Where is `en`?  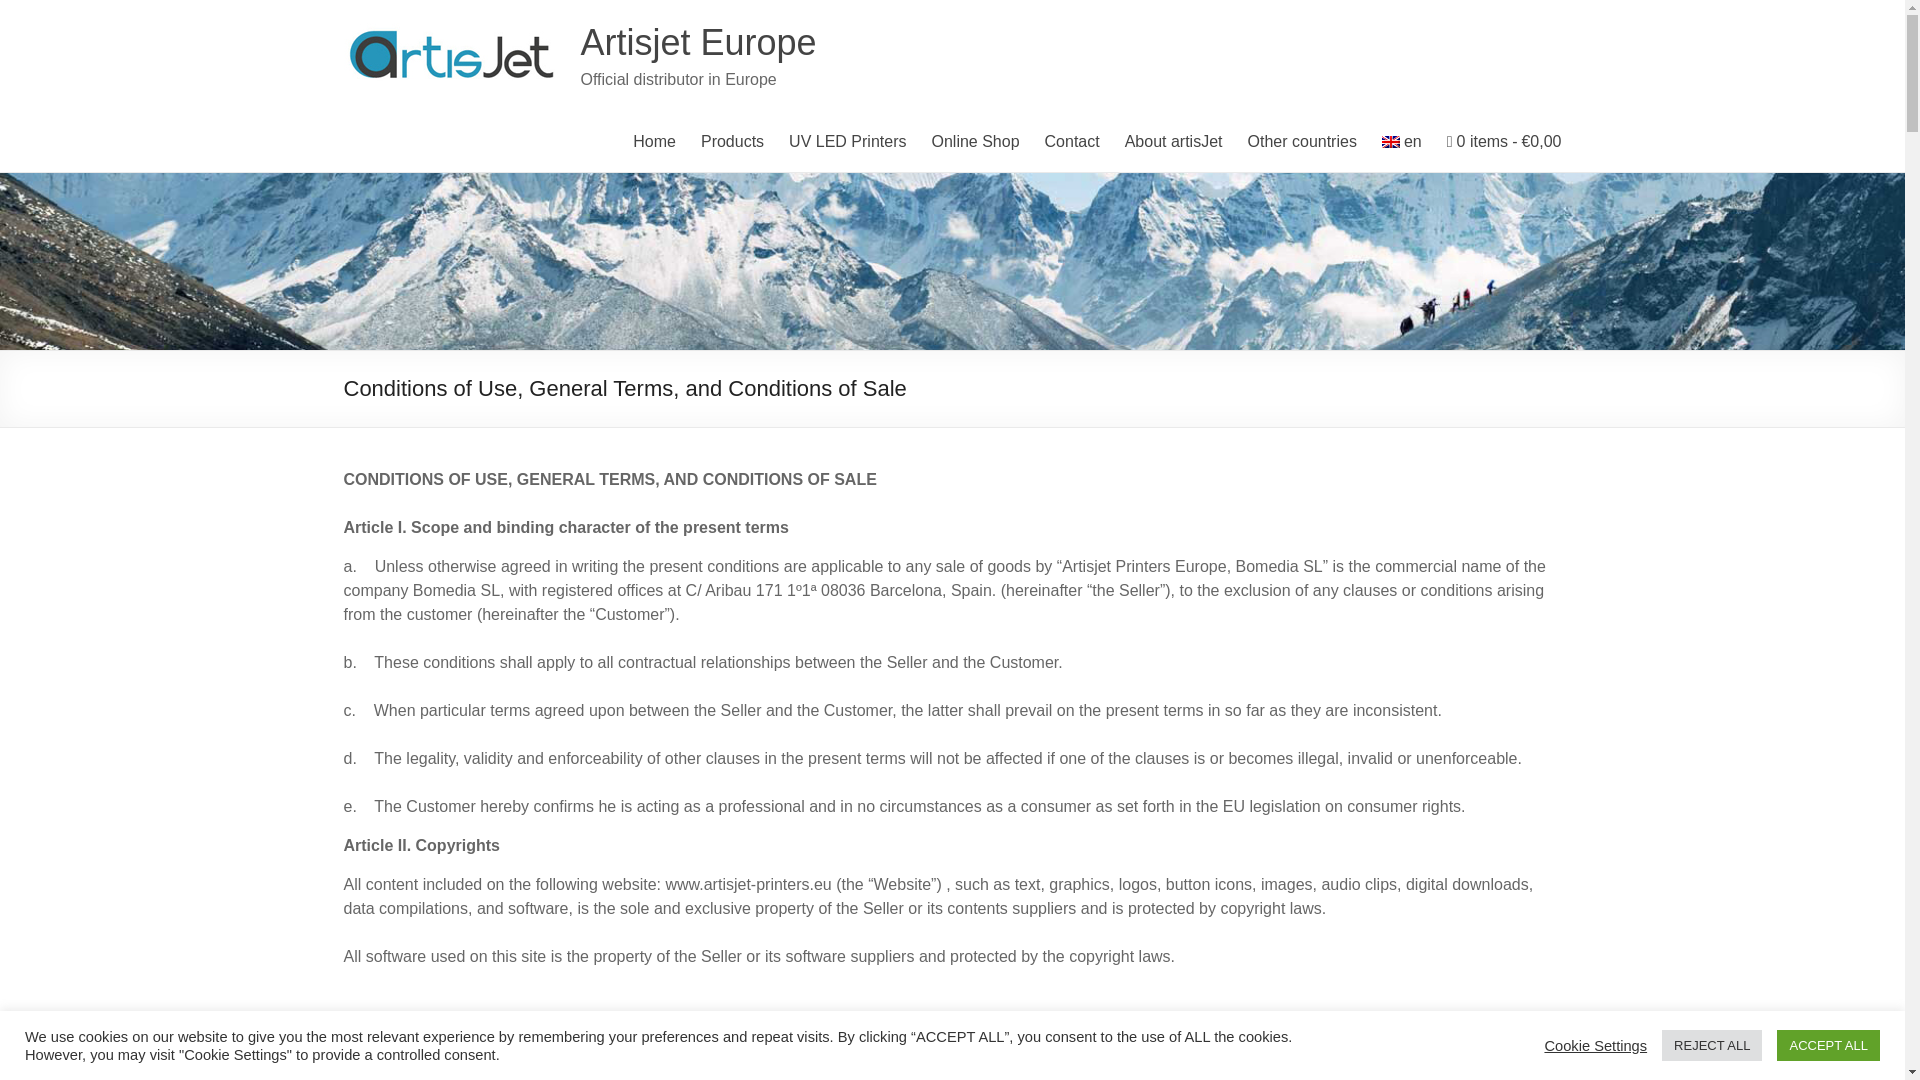 en is located at coordinates (1402, 142).